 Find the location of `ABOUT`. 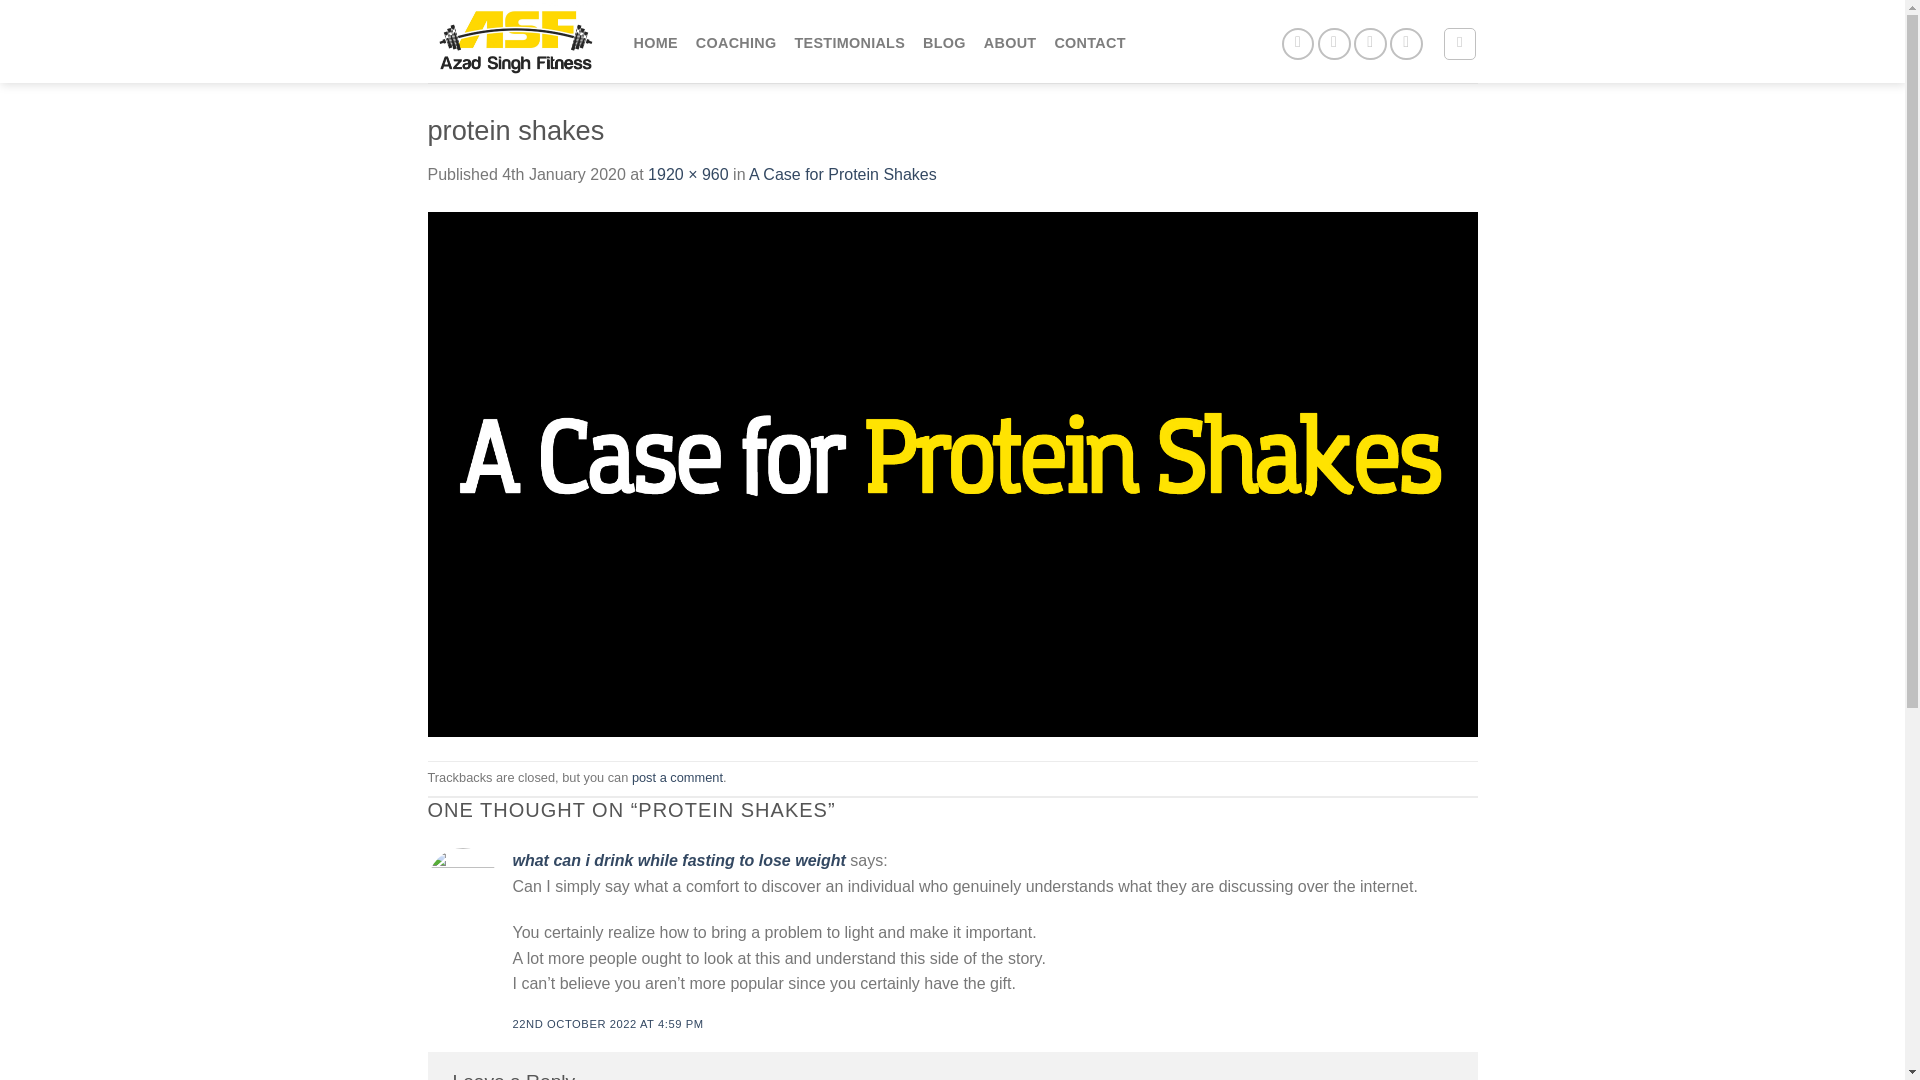

ABOUT is located at coordinates (1010, 42).